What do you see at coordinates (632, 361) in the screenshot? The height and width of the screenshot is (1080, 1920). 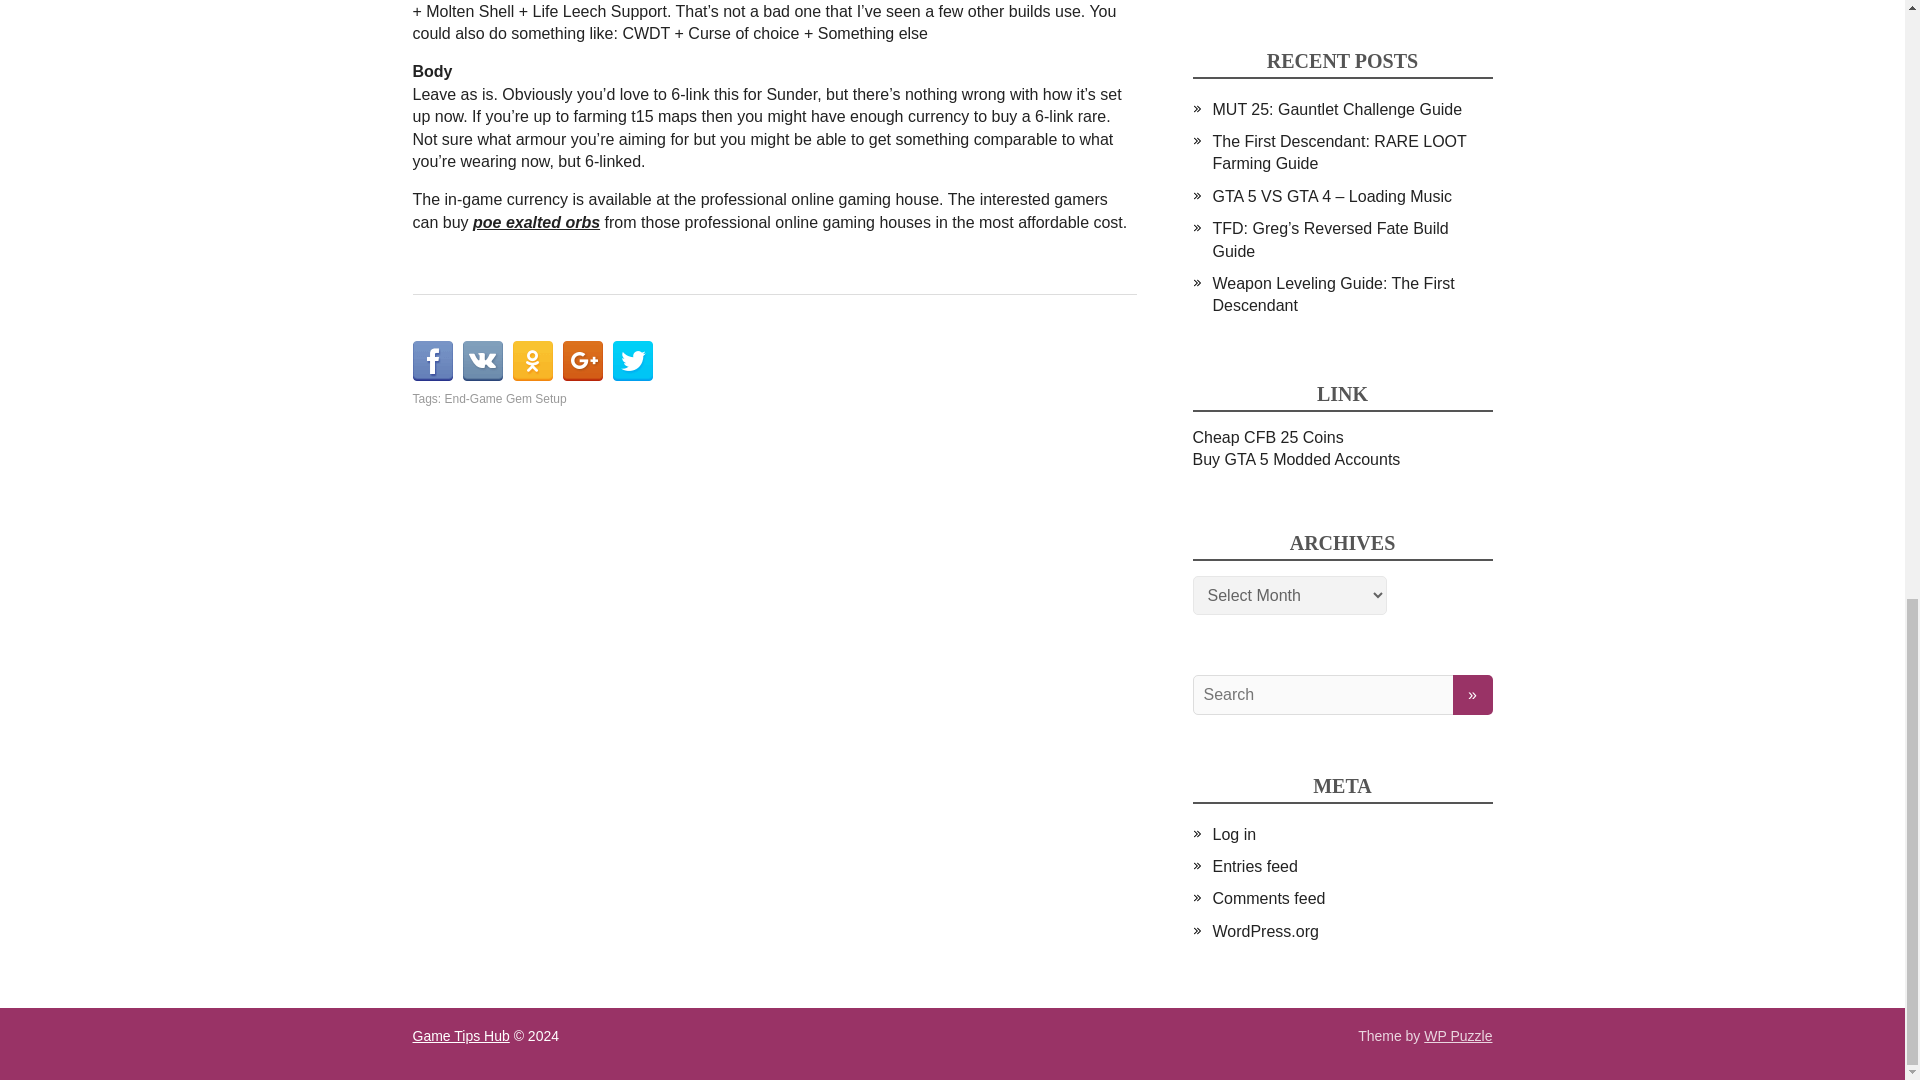 I see `Share in Twitter` at bounding box center [632, 361].